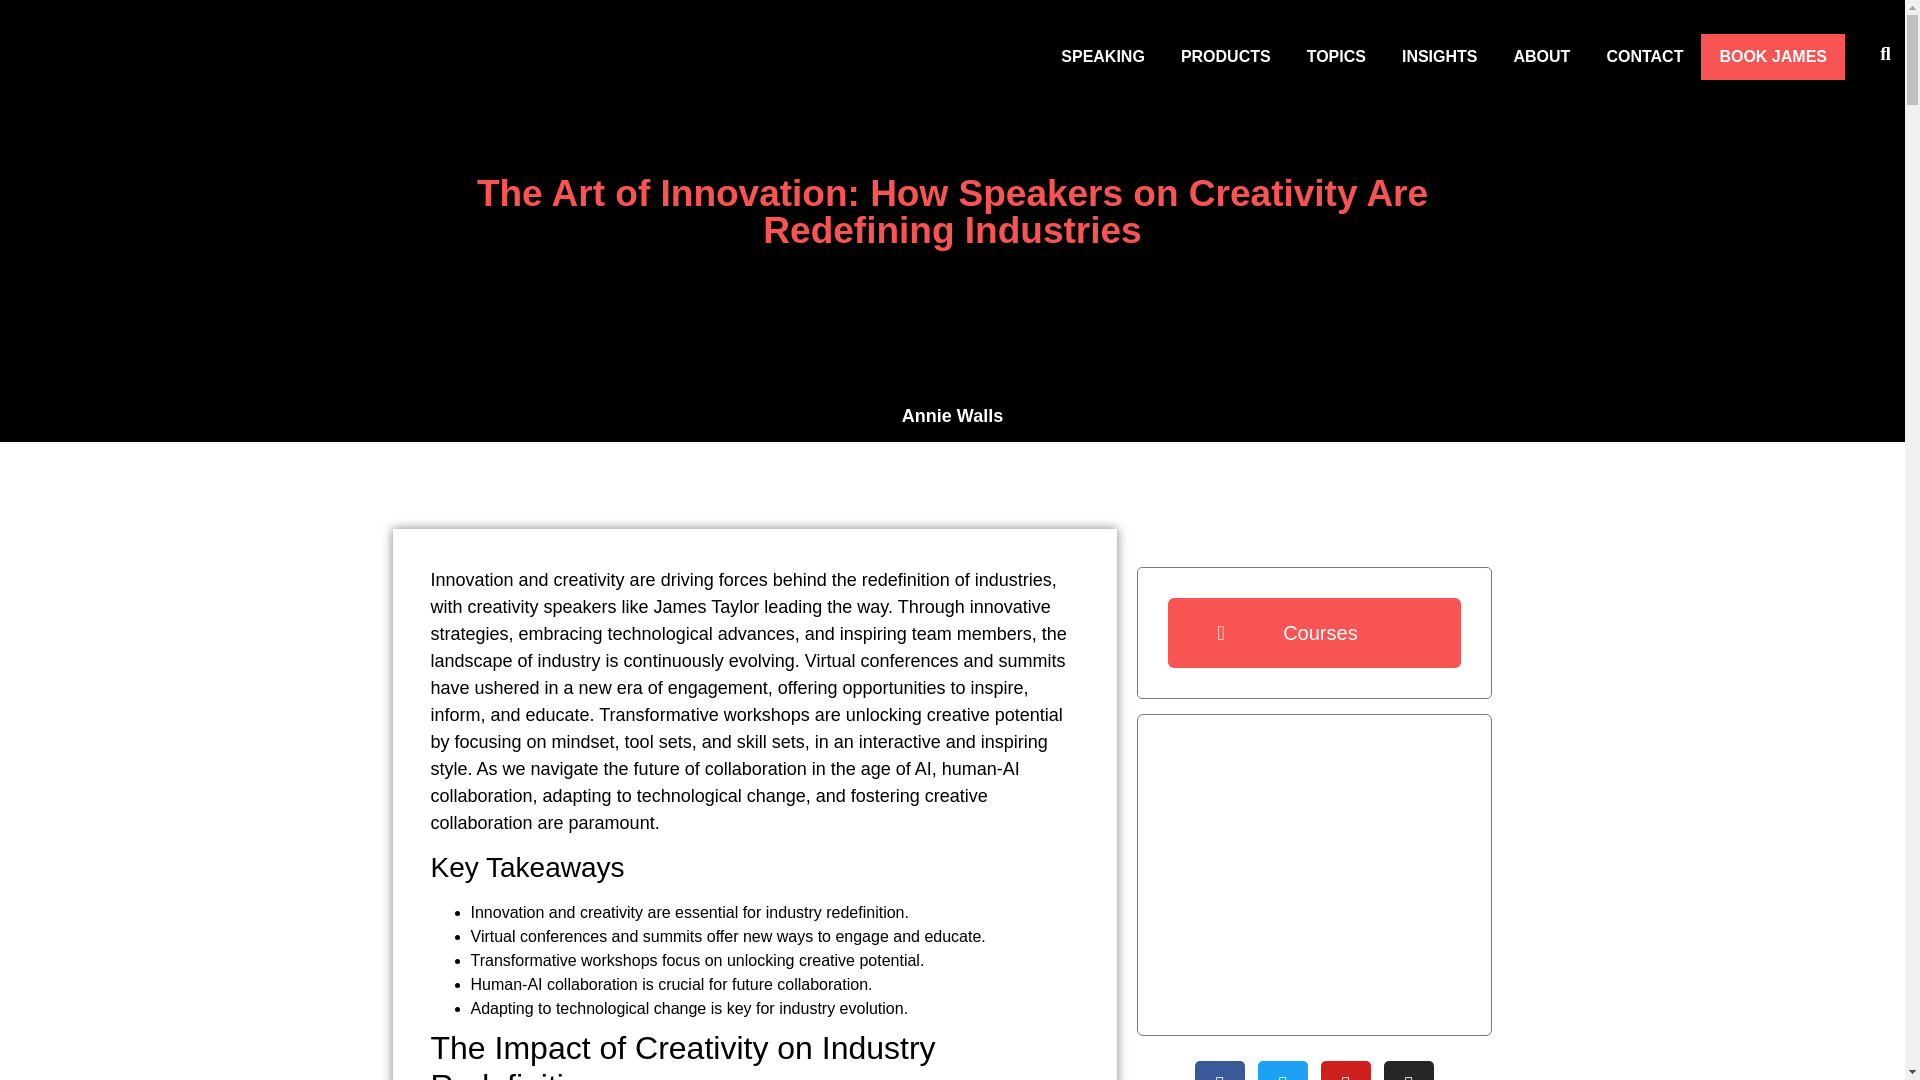 The image size is (1920, 1080). Describe the element at coordinates (1336, 56) in the screenshot. I see `TOPICS` at that location.